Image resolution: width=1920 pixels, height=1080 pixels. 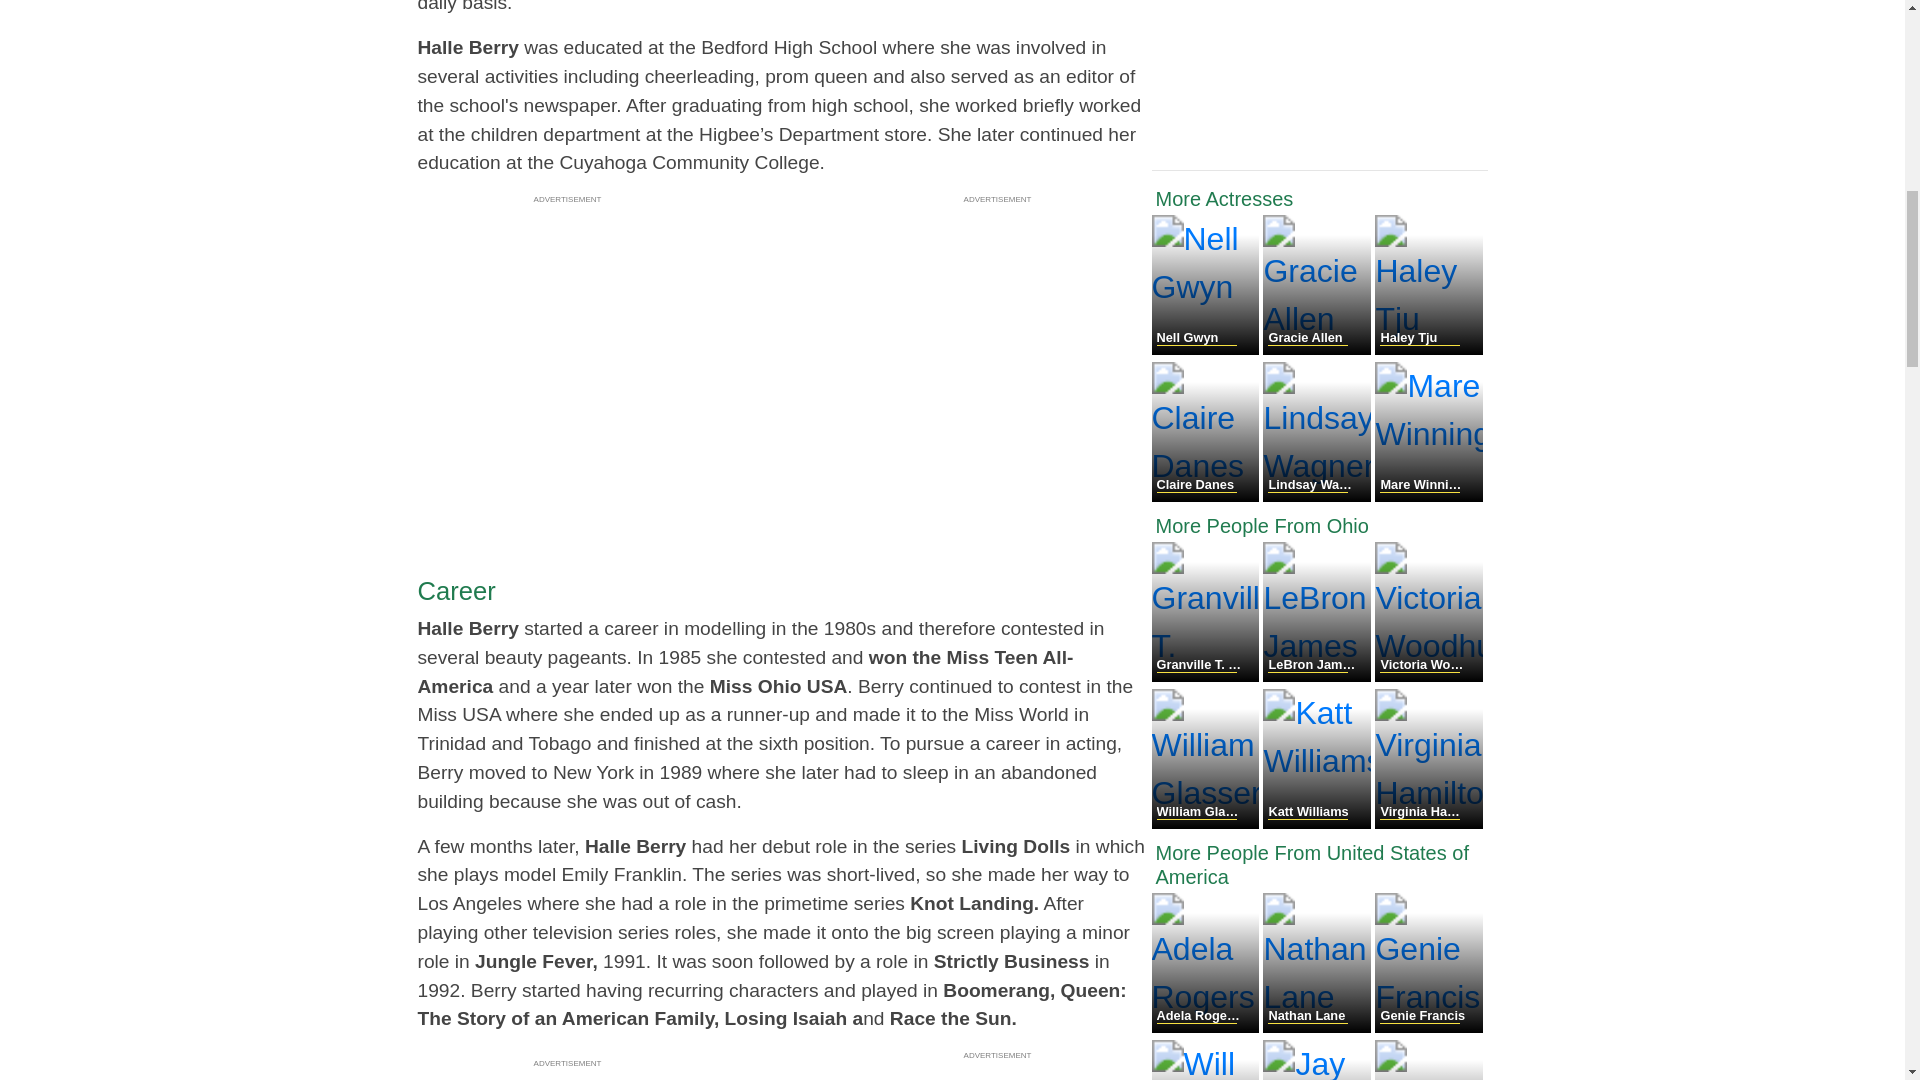 I want to click on Katt Williams, so click(x=1318, y=823).